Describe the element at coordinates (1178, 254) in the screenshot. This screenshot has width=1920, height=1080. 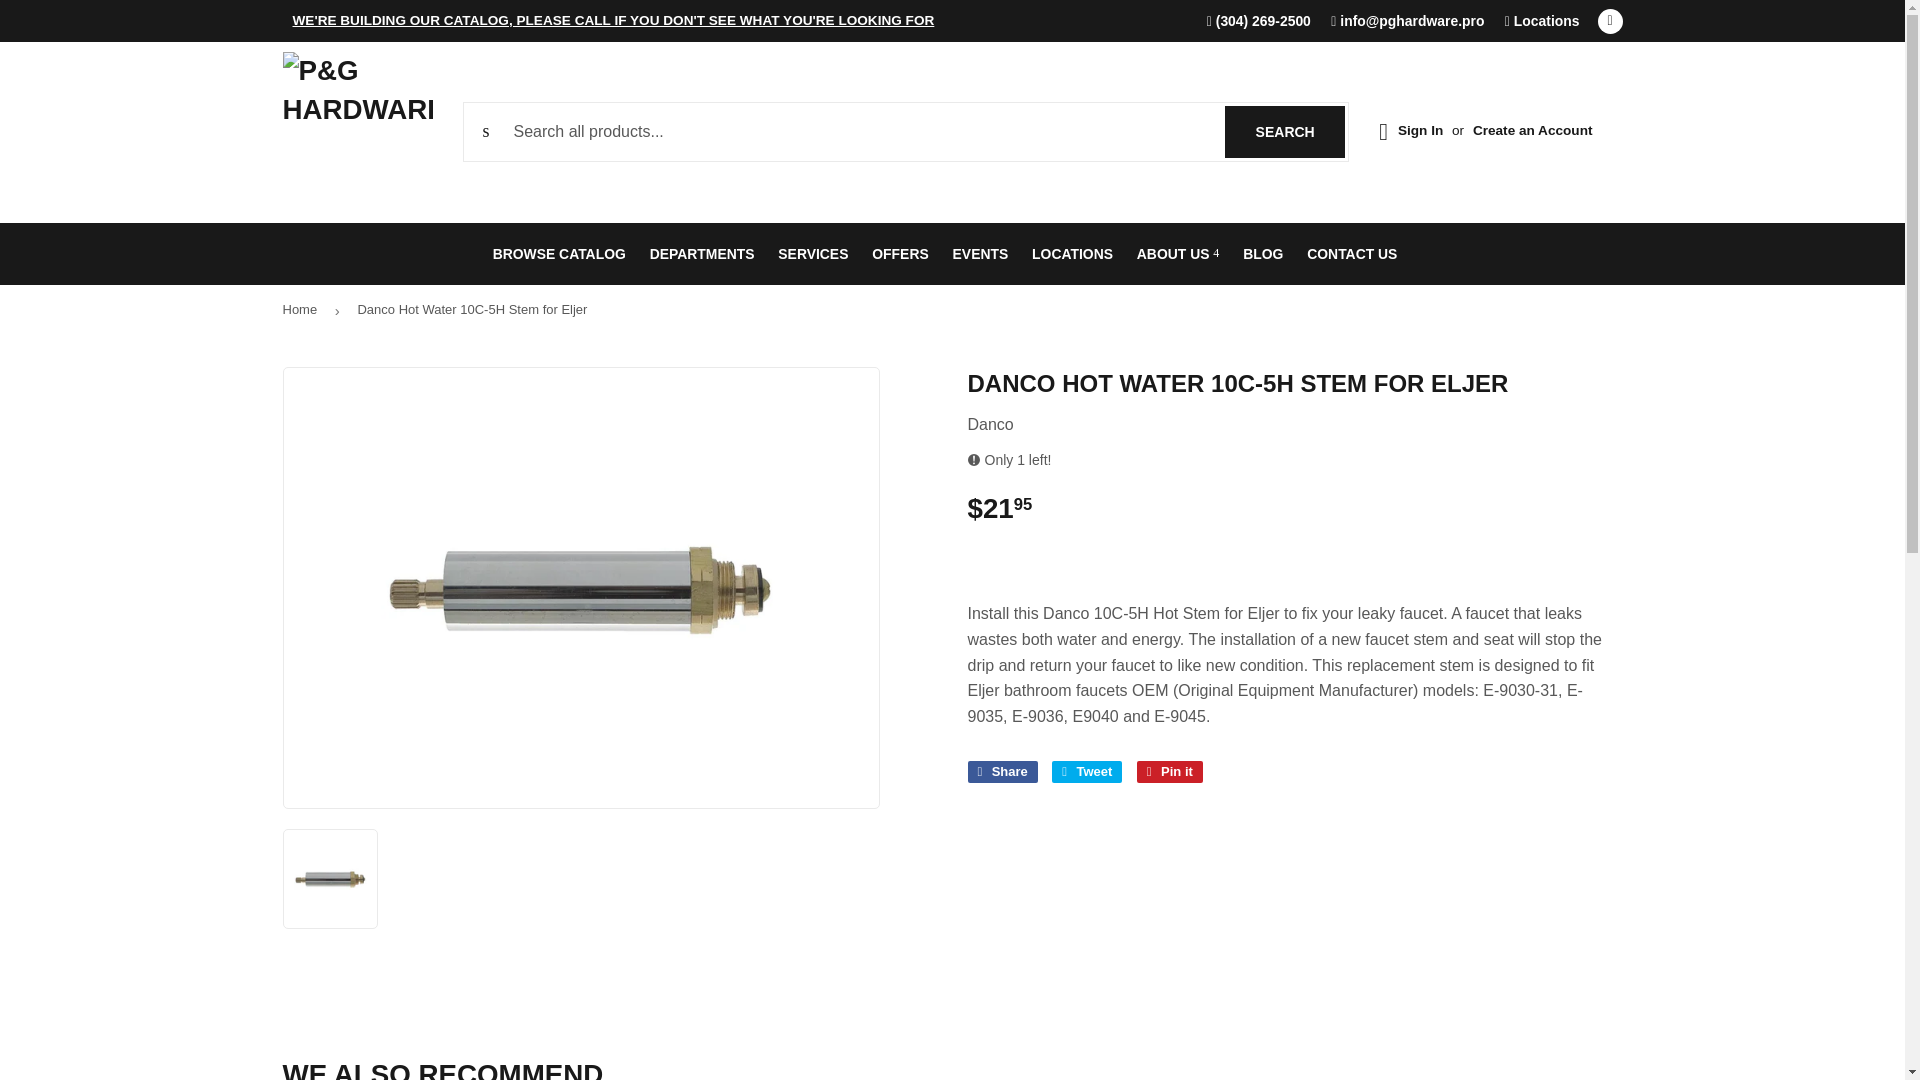
I see `ABOUT US` at that location.